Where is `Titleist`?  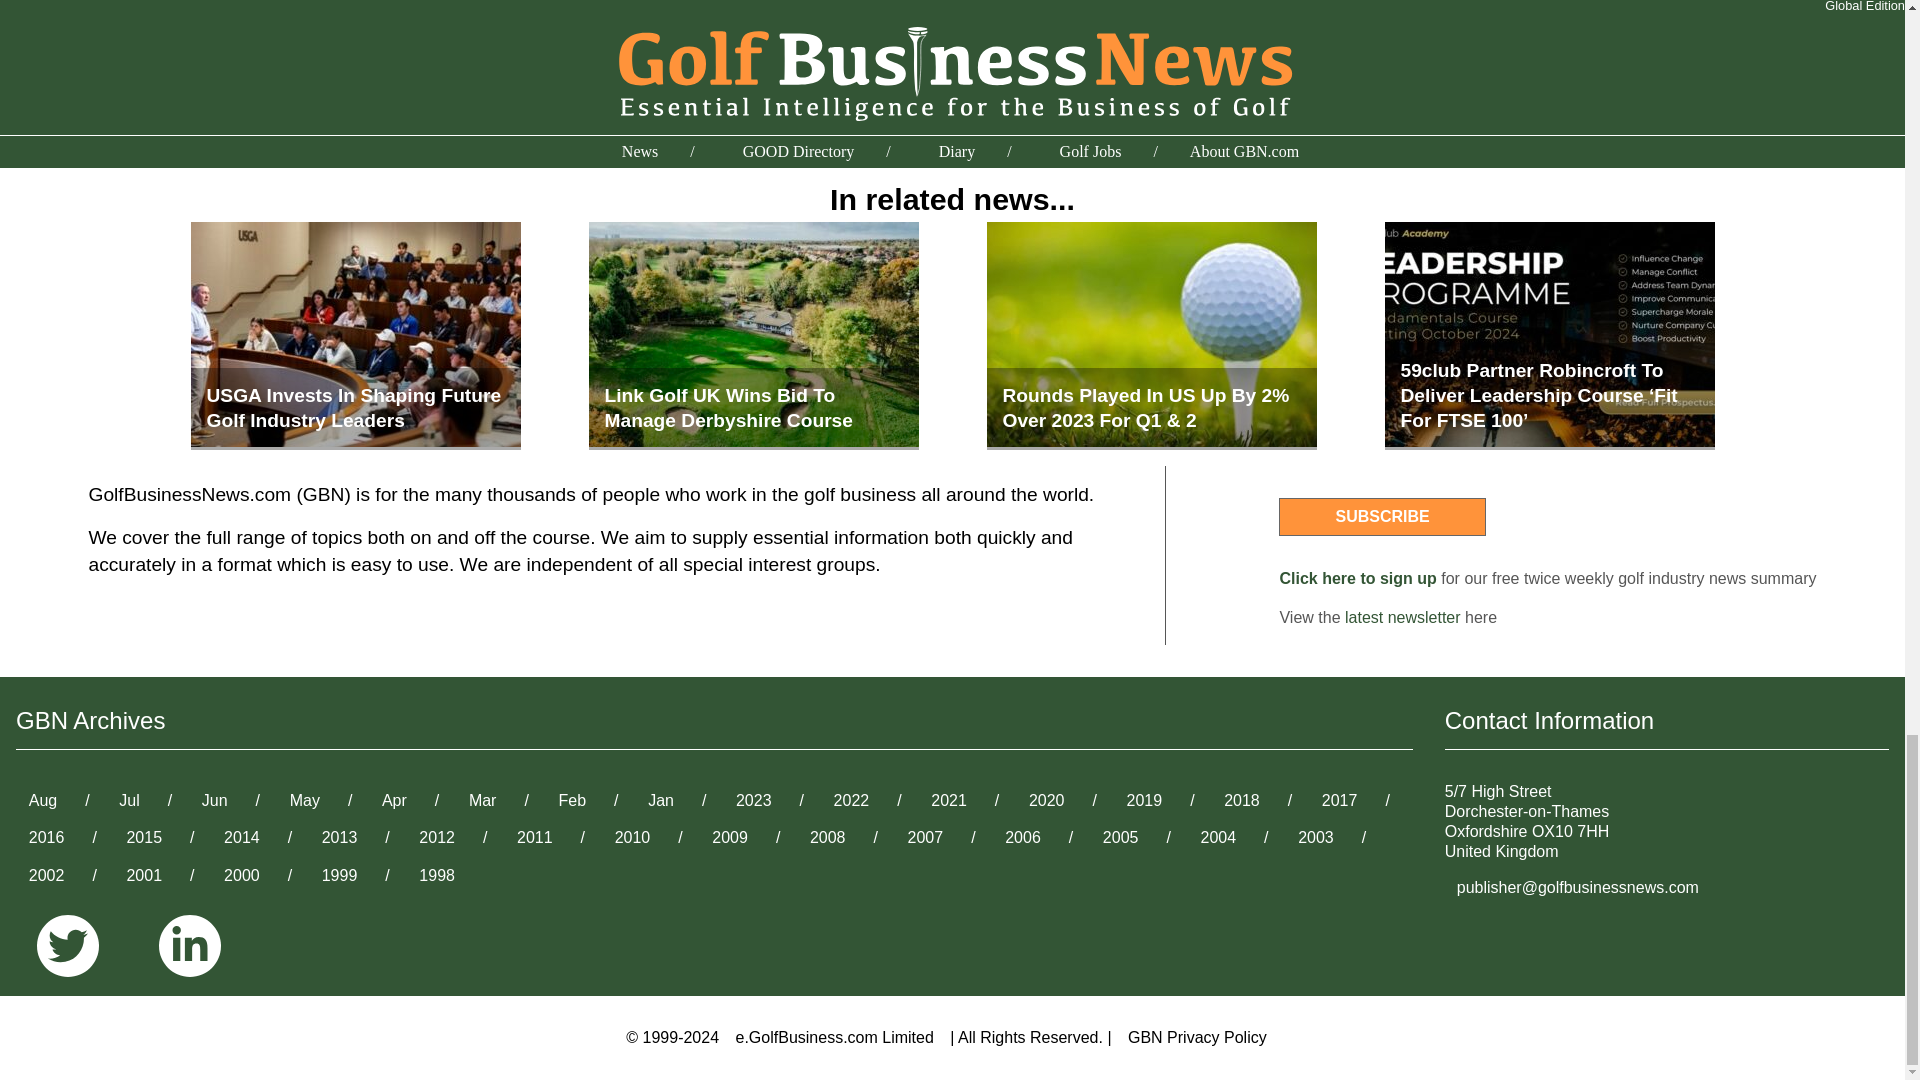 Titleist is located at coordinates (814, 118).